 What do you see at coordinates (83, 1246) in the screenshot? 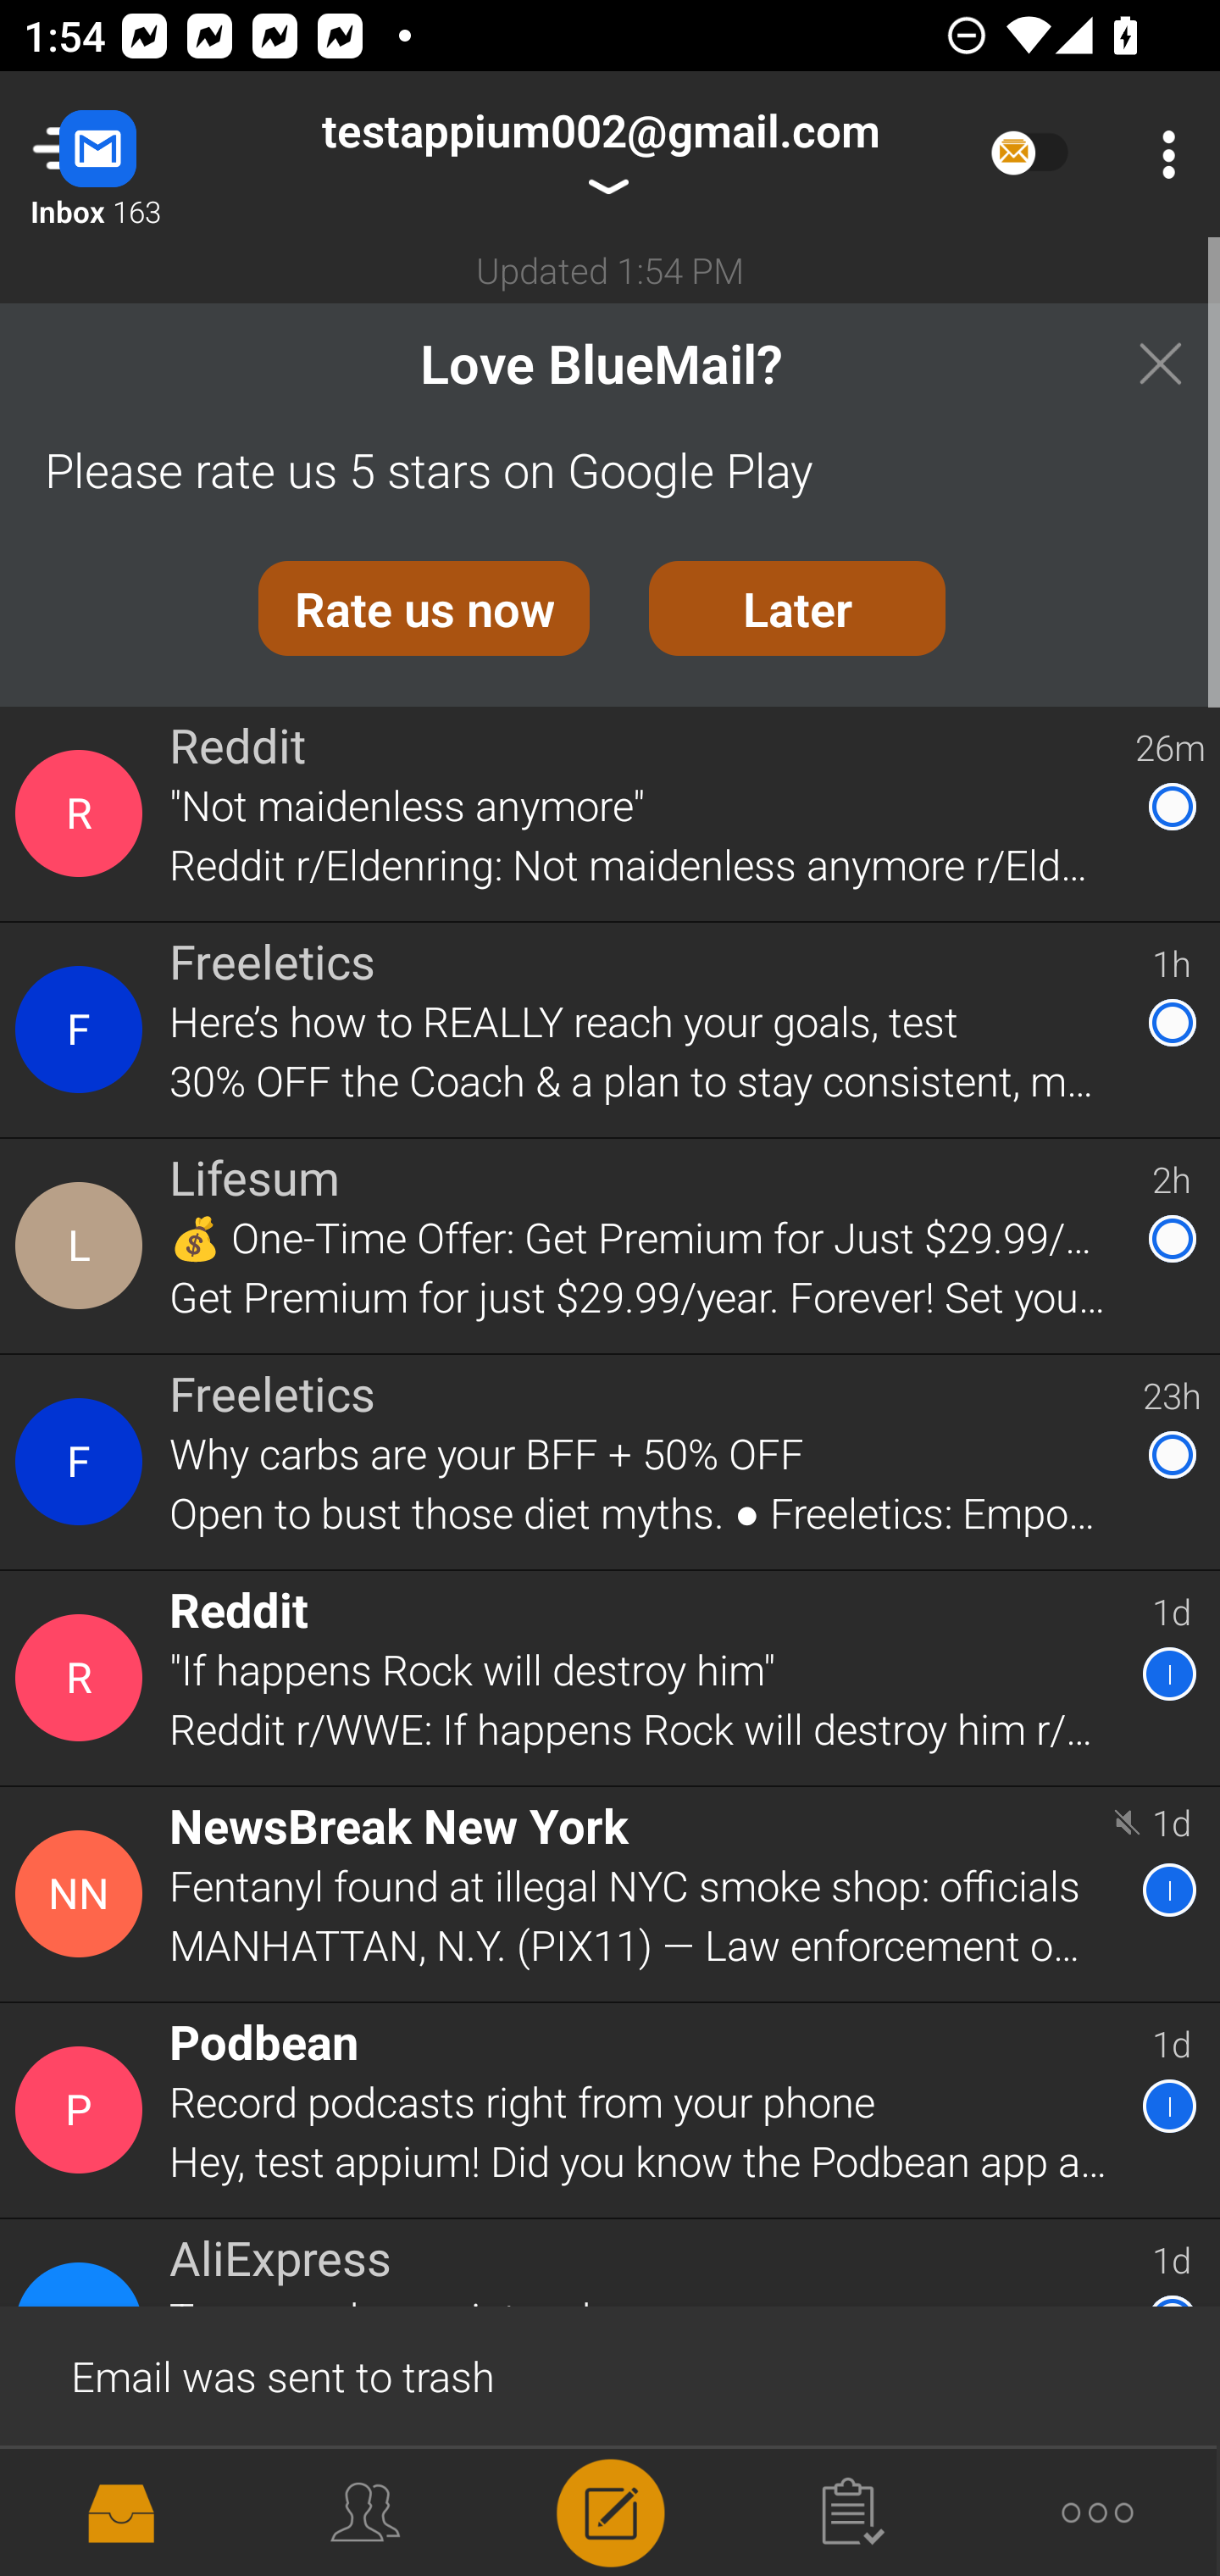
I see `Contact Details` at bounding box center [83, 1246].